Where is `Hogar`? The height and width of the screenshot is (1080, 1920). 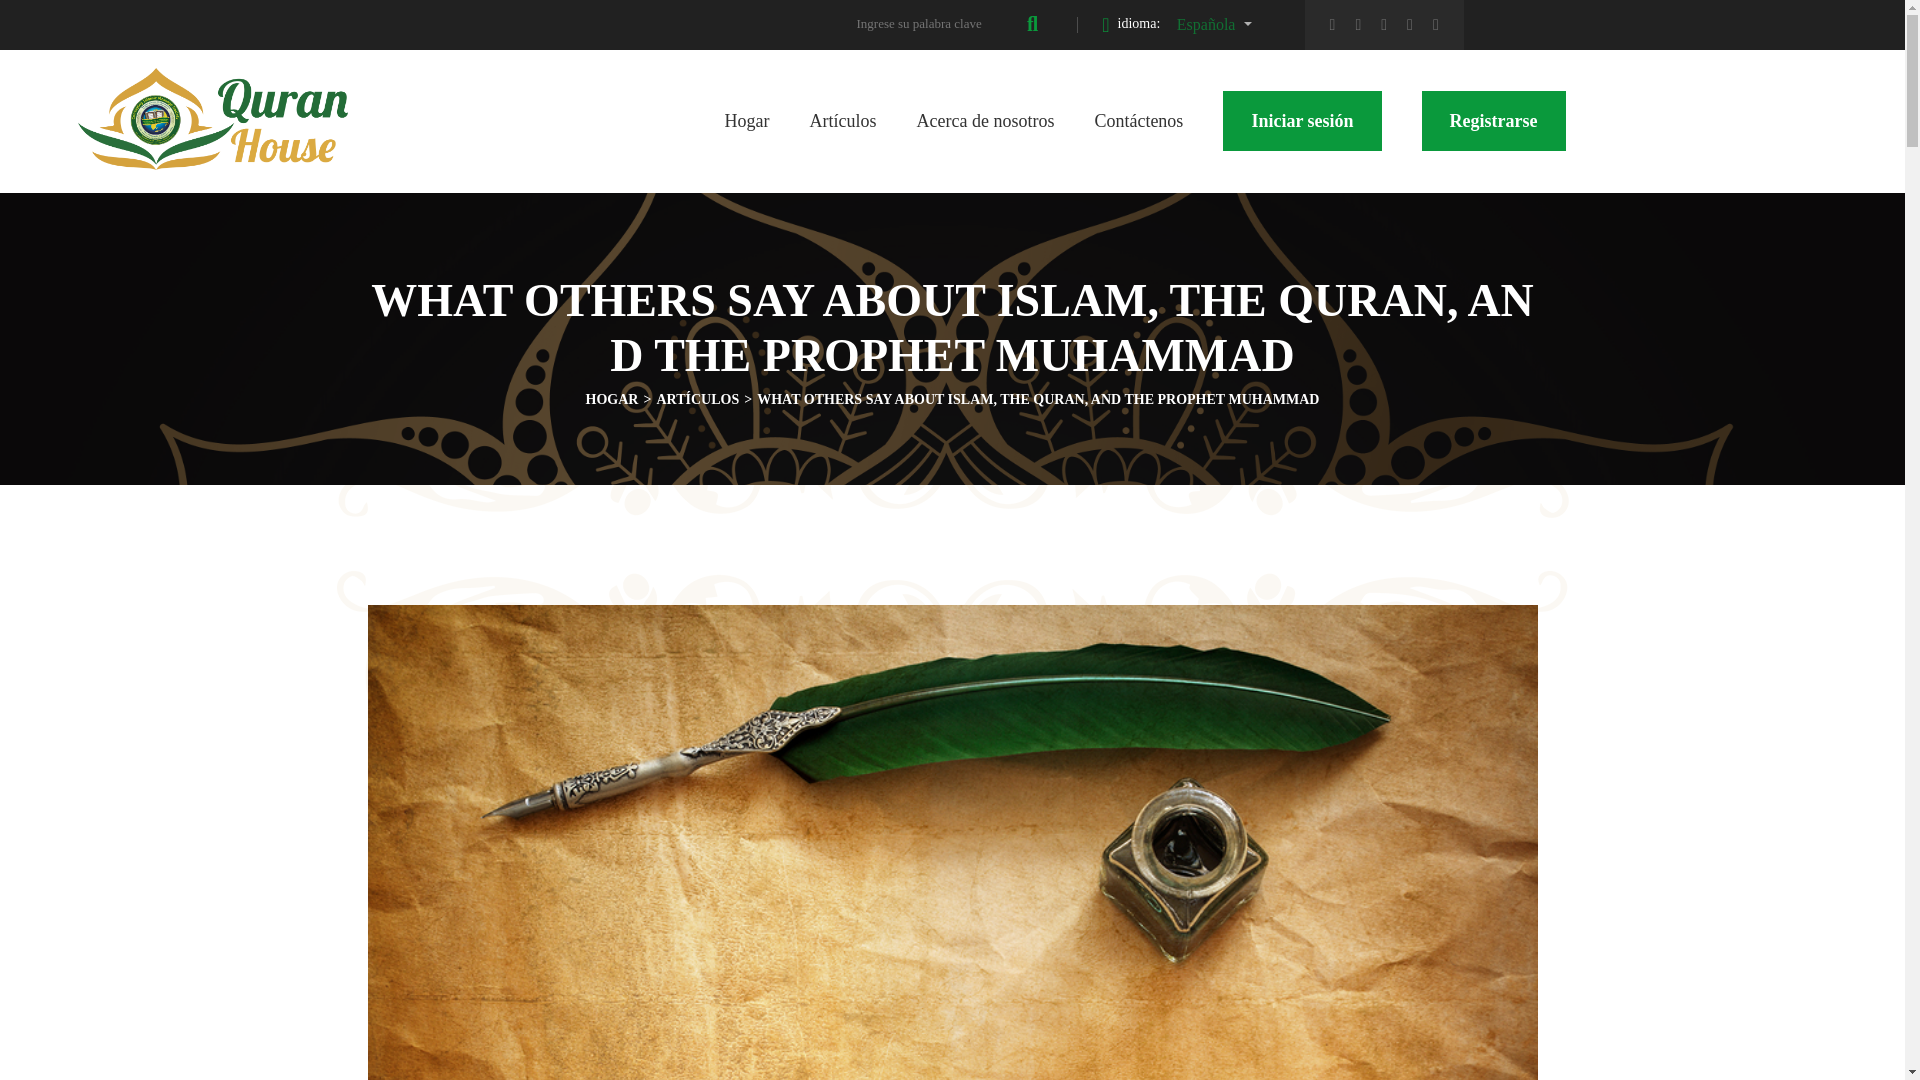 Hogar is located at coordinates (212, 96).